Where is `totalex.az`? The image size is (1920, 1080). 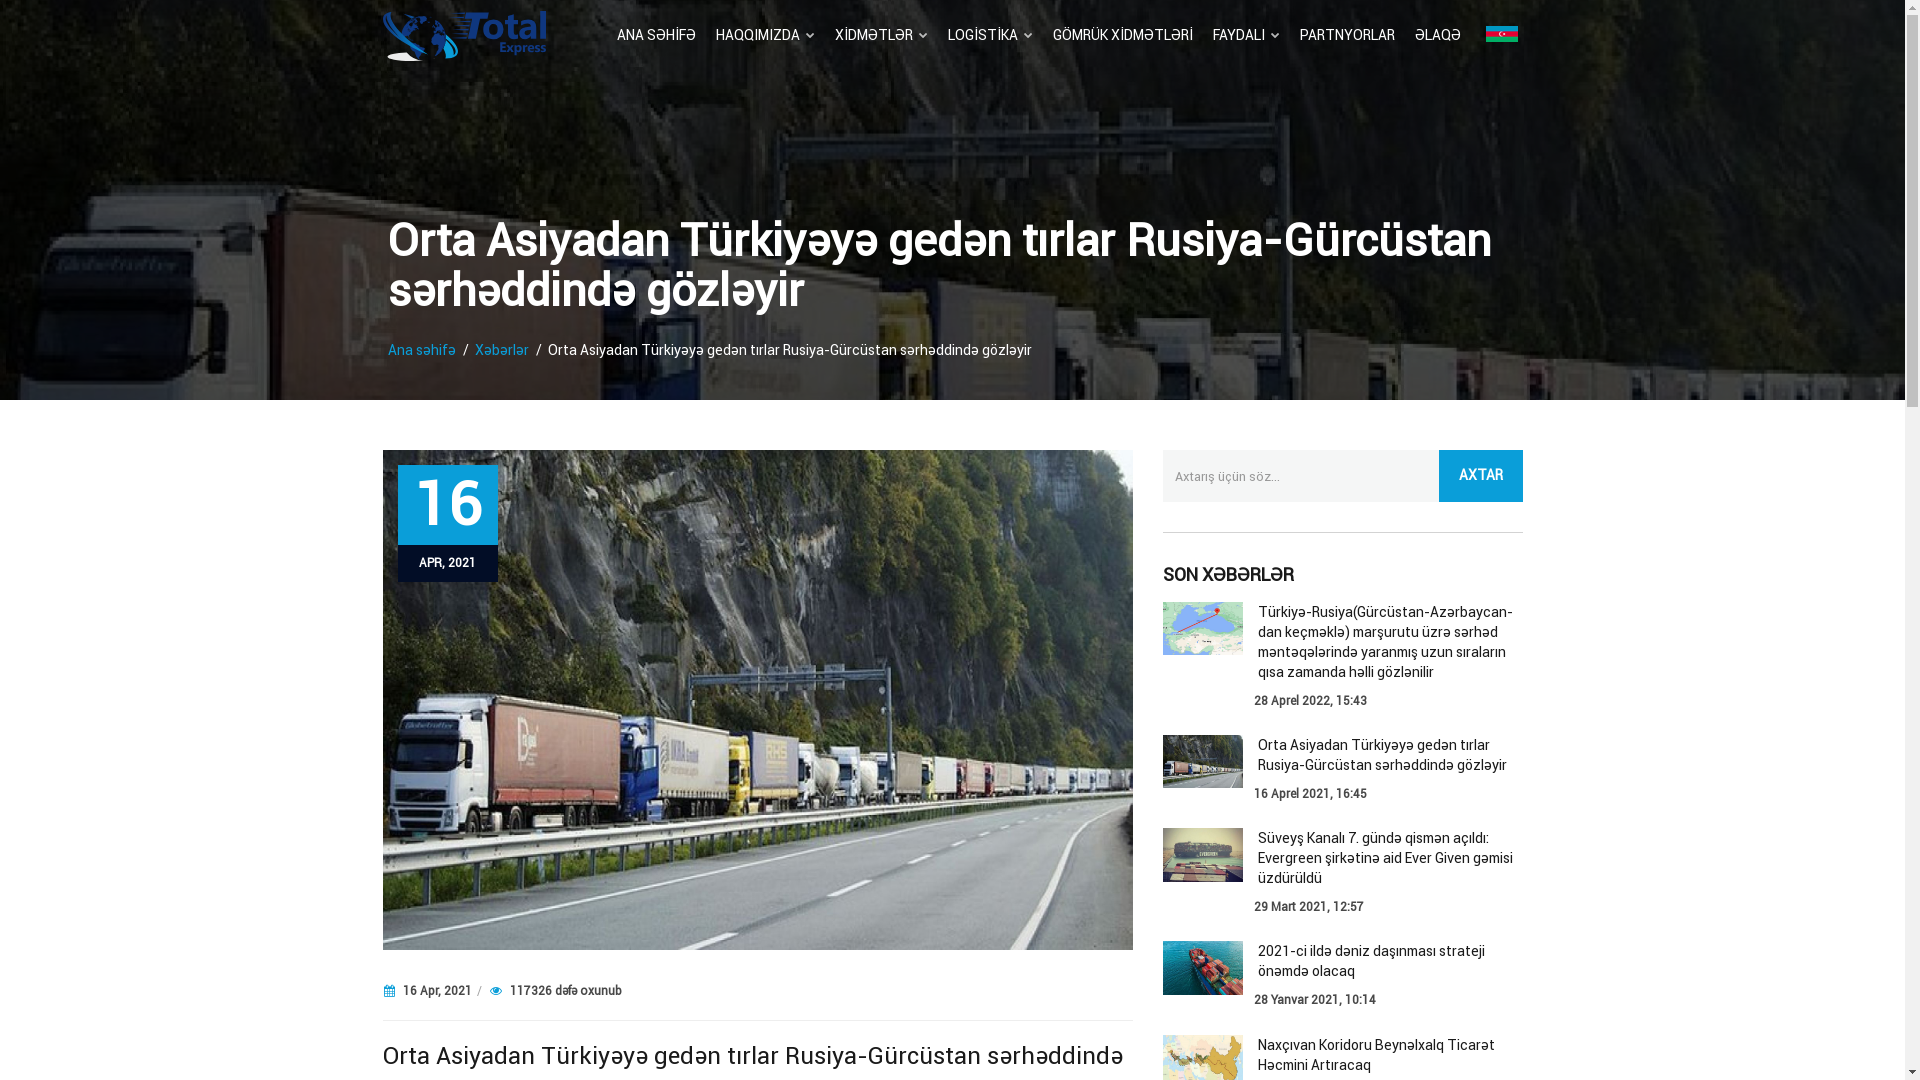 totalex.az is located at coordinates (464, 36).